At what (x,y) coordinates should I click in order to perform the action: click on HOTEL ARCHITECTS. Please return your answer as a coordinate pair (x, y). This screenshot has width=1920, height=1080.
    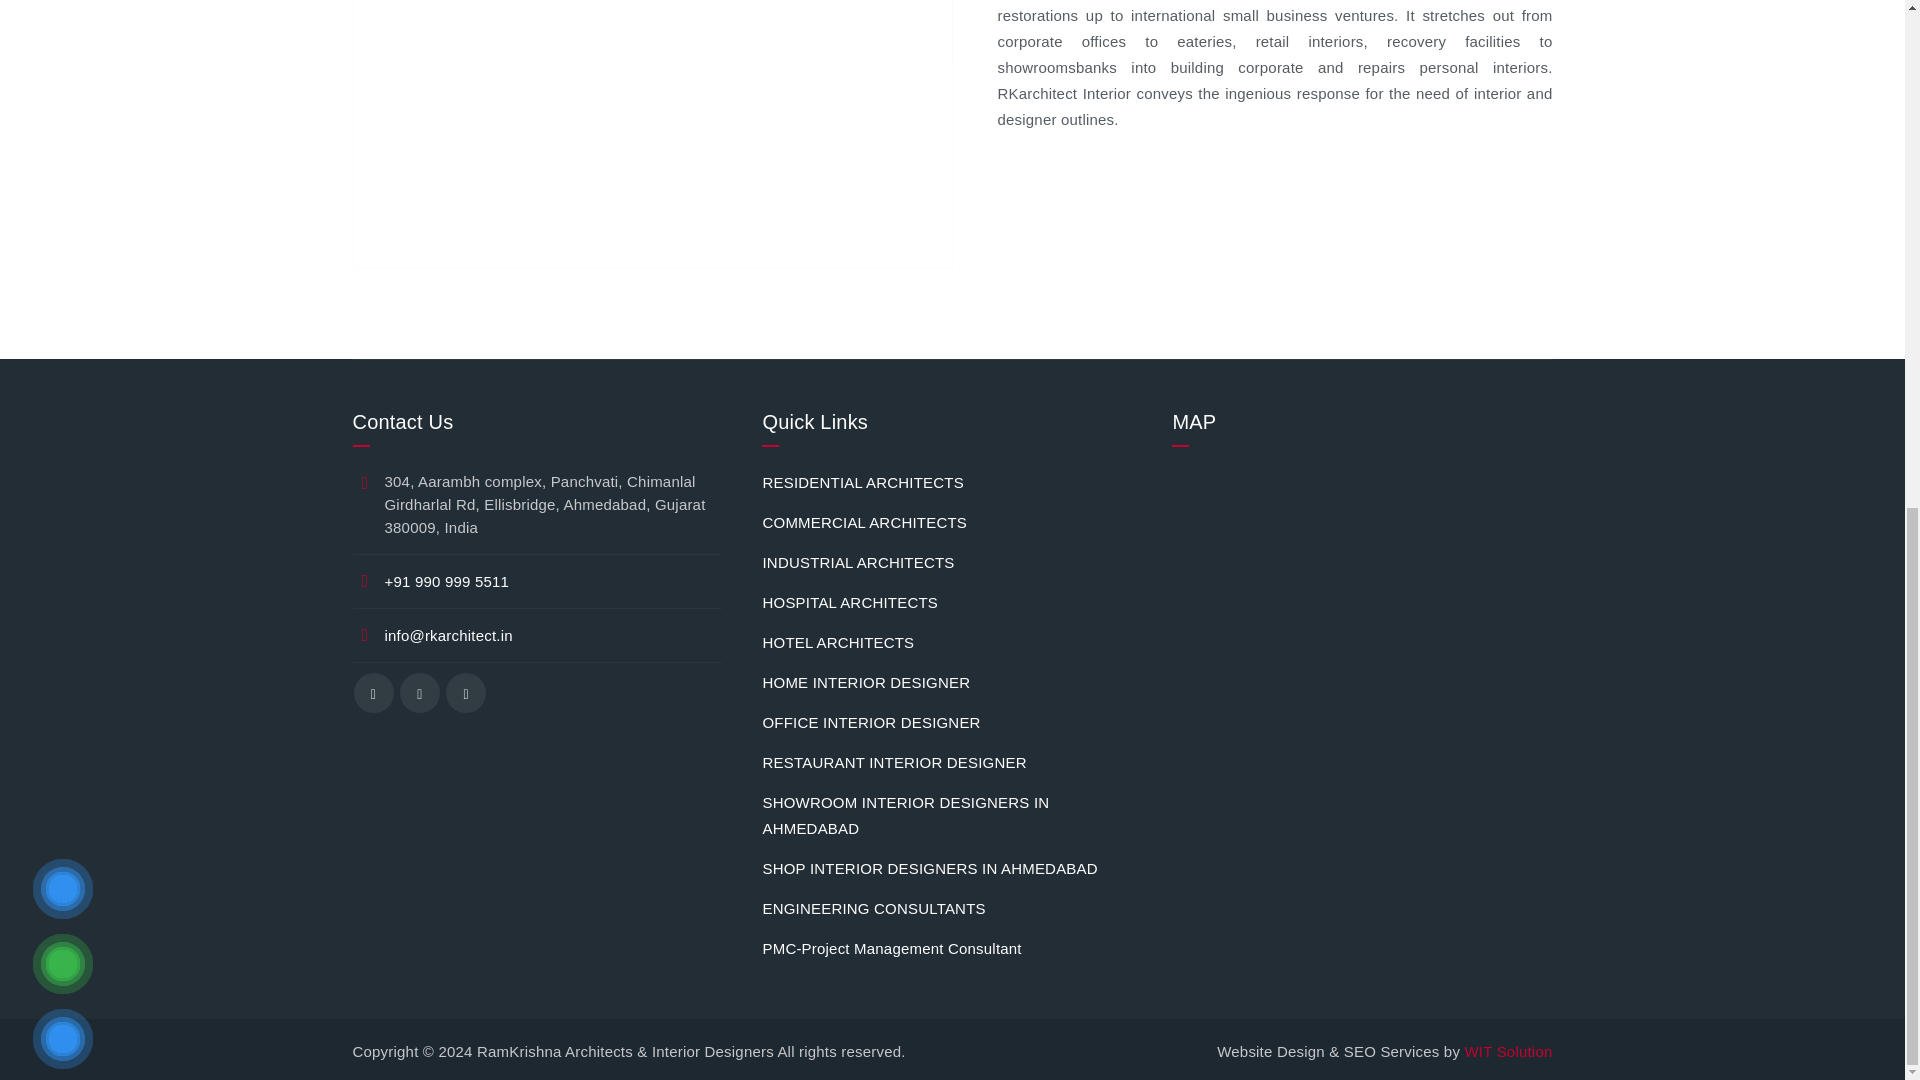
    Looking at the image, I should click on (838, 642).